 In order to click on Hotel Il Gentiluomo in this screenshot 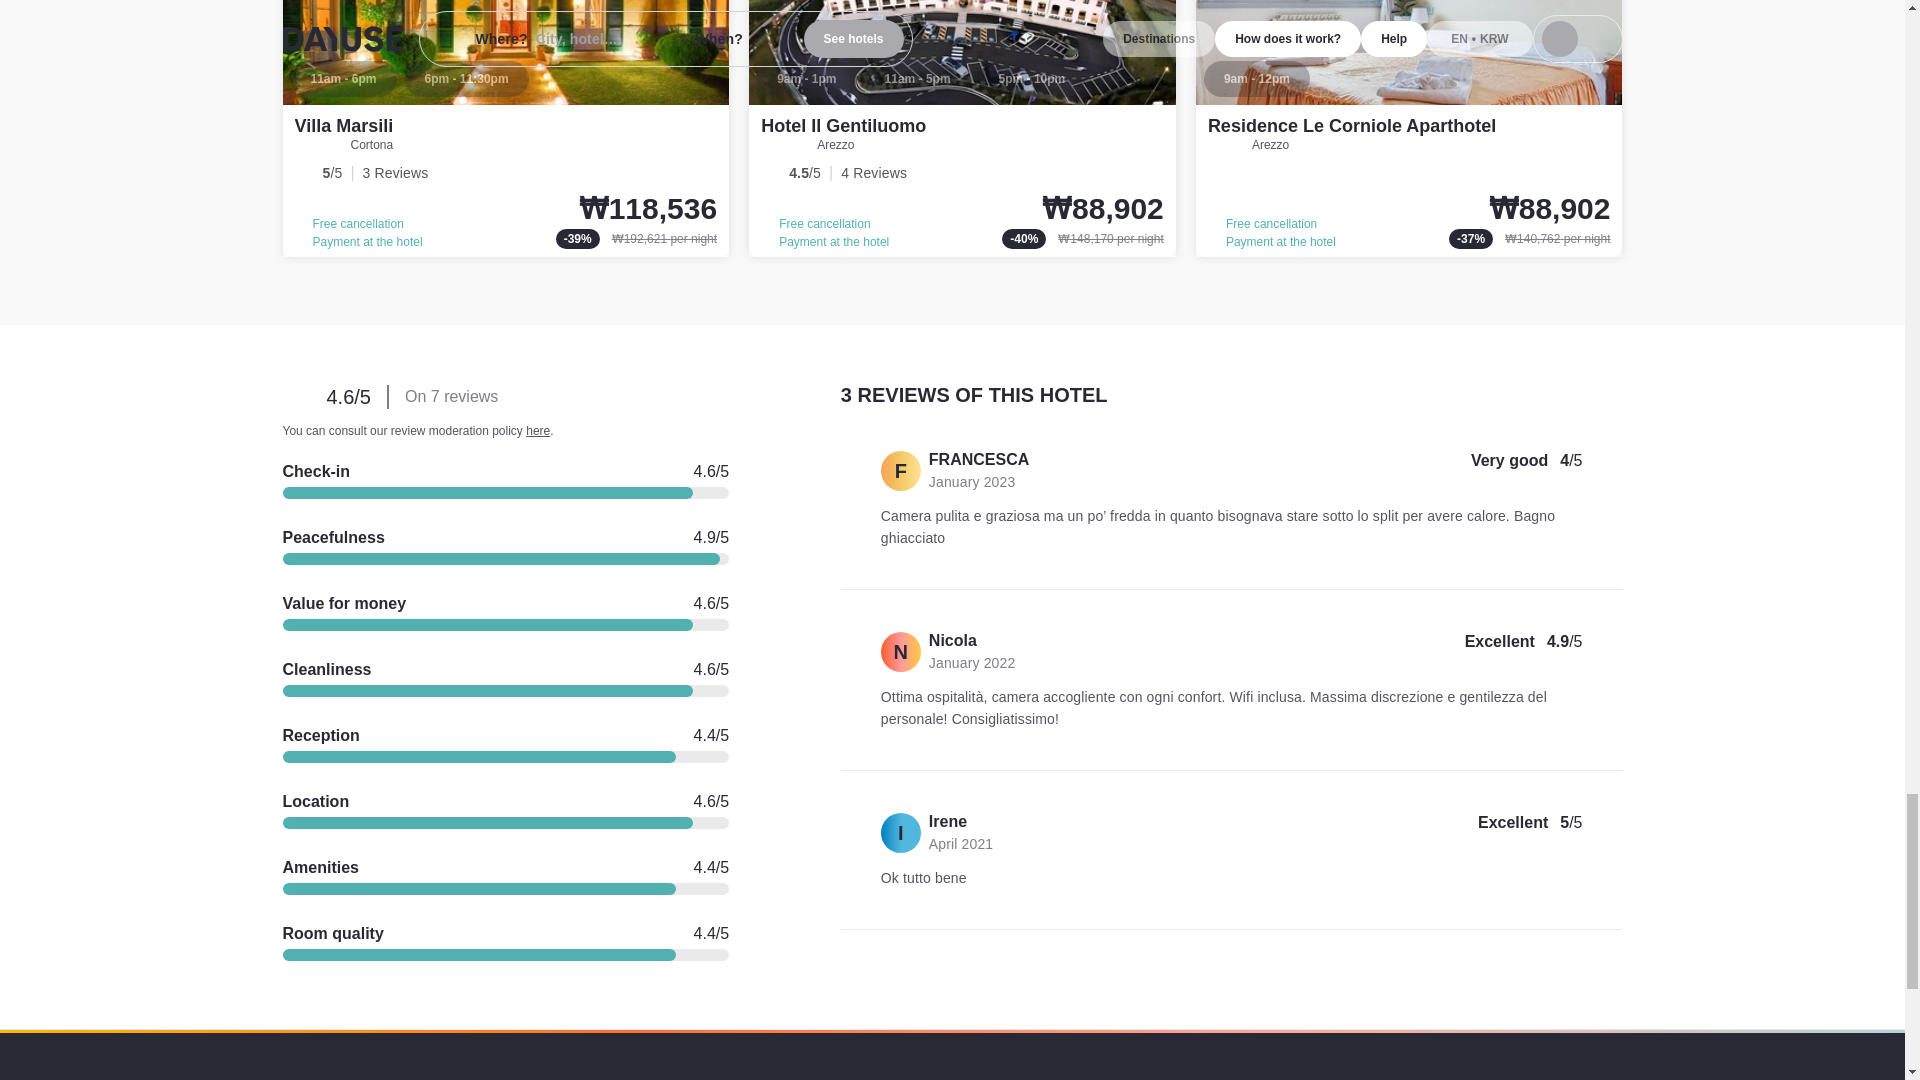, I will do `click(962, 128)`.